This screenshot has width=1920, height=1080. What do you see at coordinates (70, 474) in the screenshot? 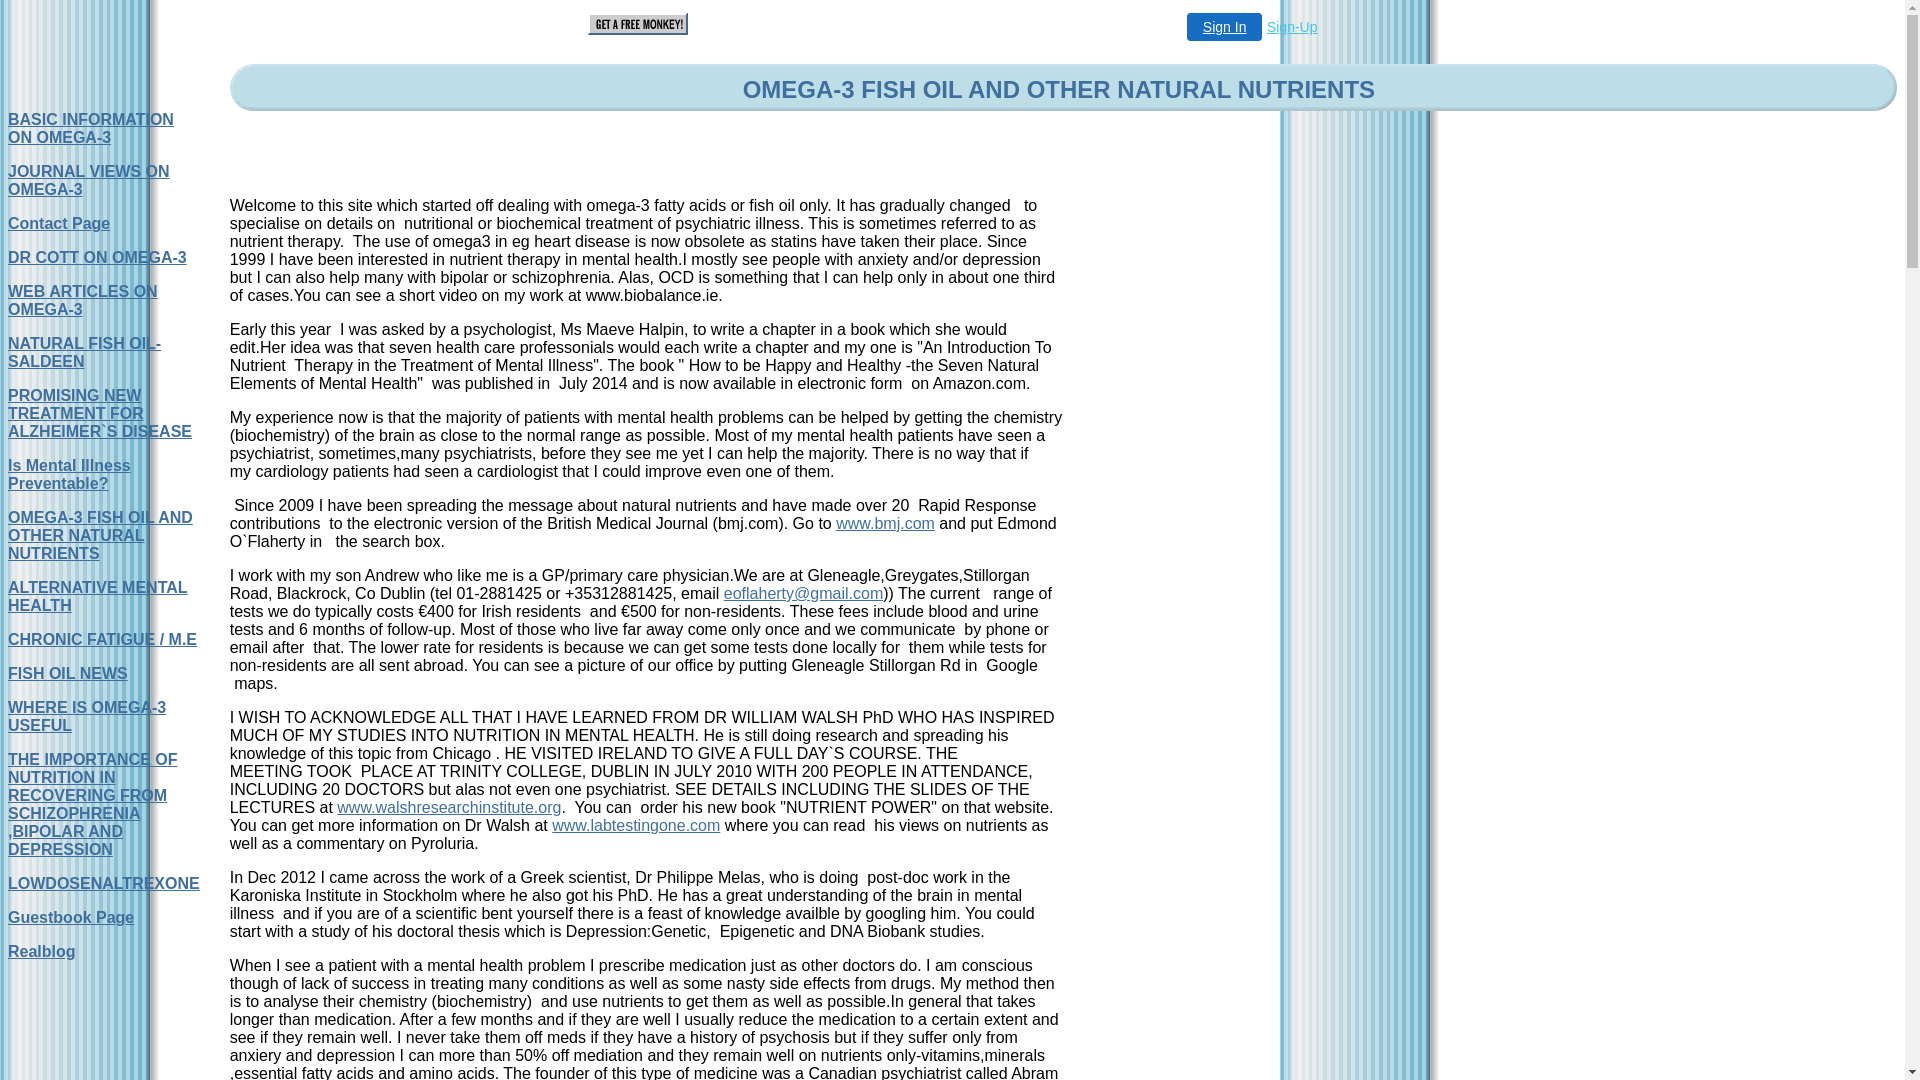
I see `Is Mental Illness Preventable?` at bounding box center [70, 474].